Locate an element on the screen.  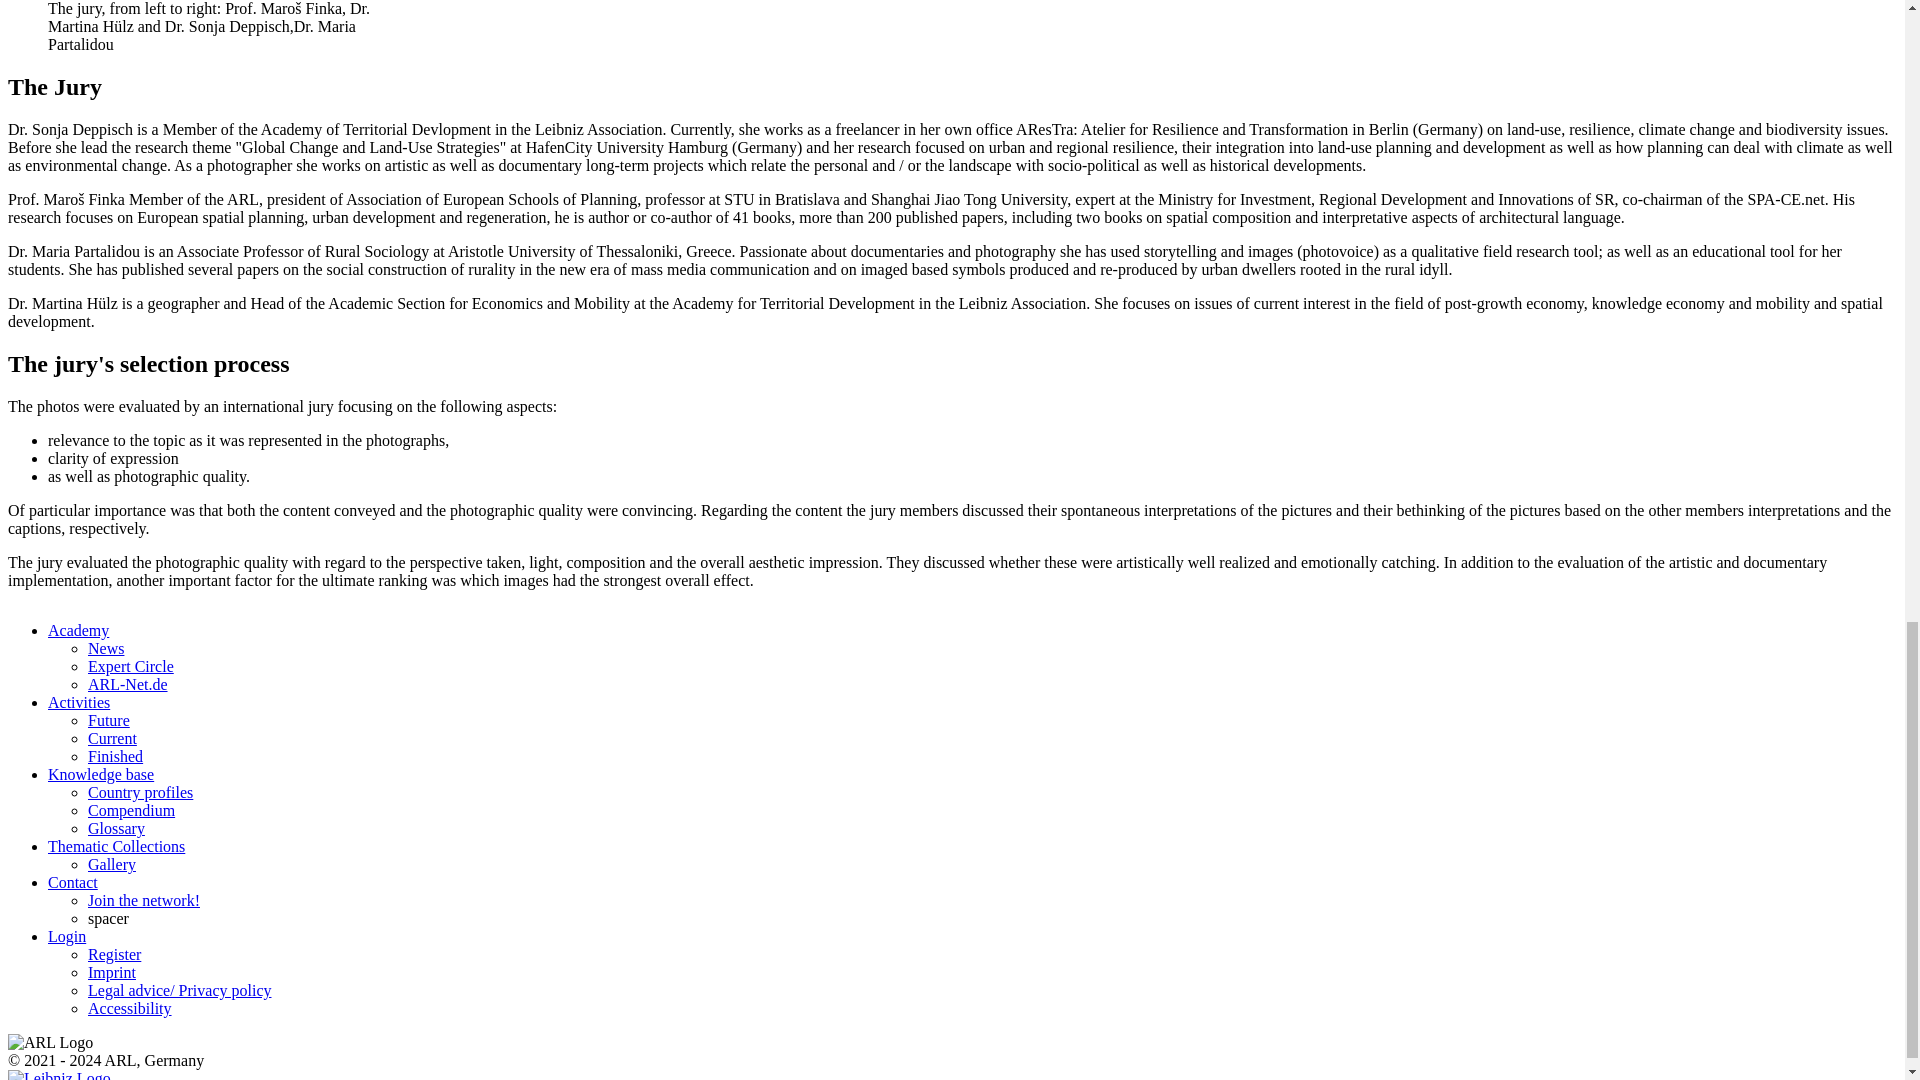
Country profiles is located at coordinates (140, 792).